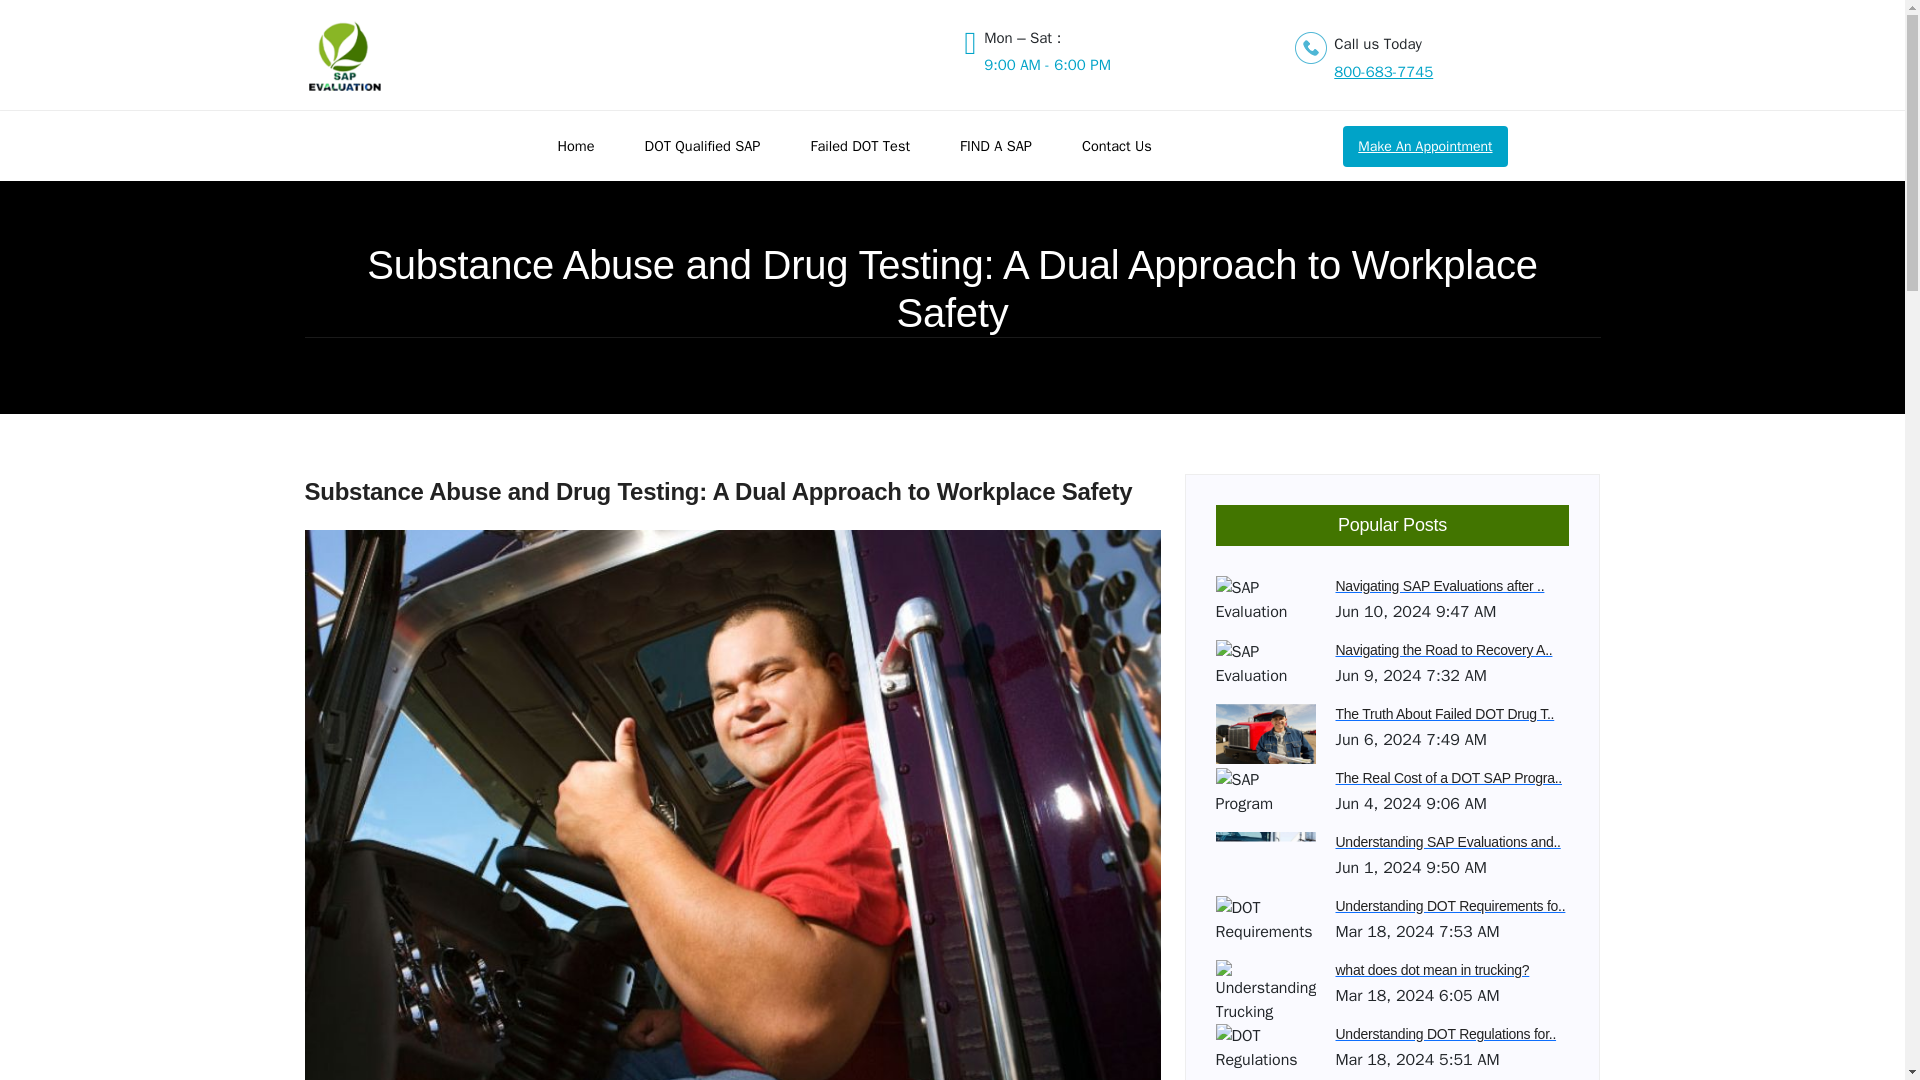 This screenshot has height=1080, width=1920. Describe the element at coordinates (1453, 1034) in the screenshot. I see `Understanding DOT Regulations for..` at that location.